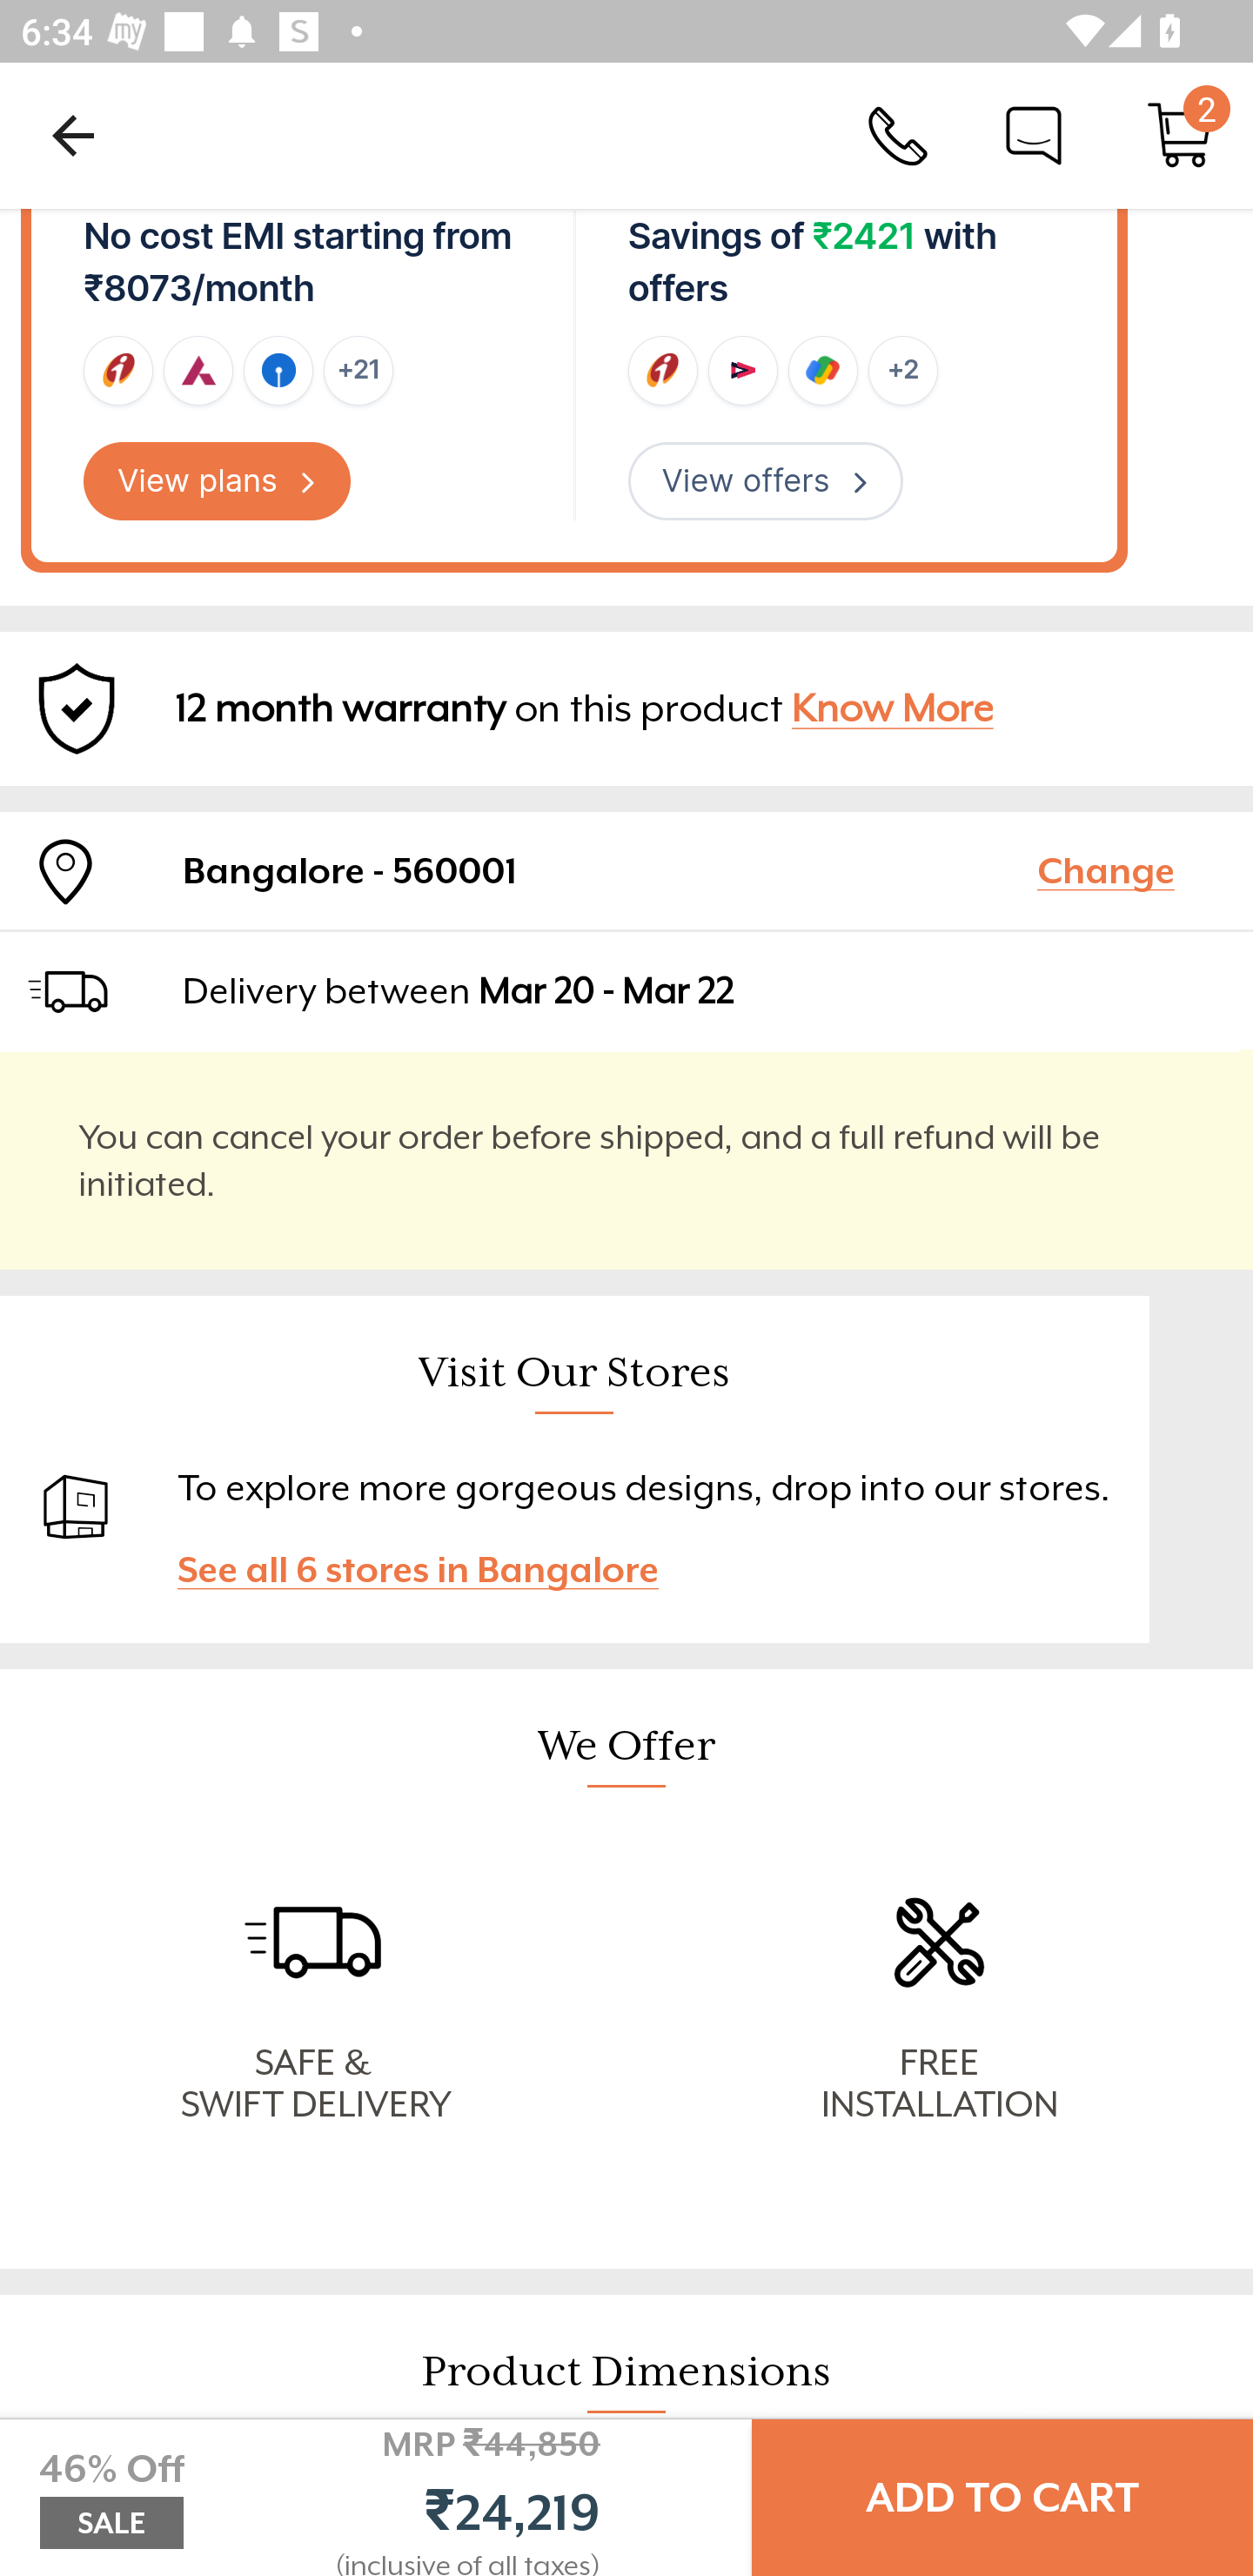  I want to click on View plans, so click(218, 481).